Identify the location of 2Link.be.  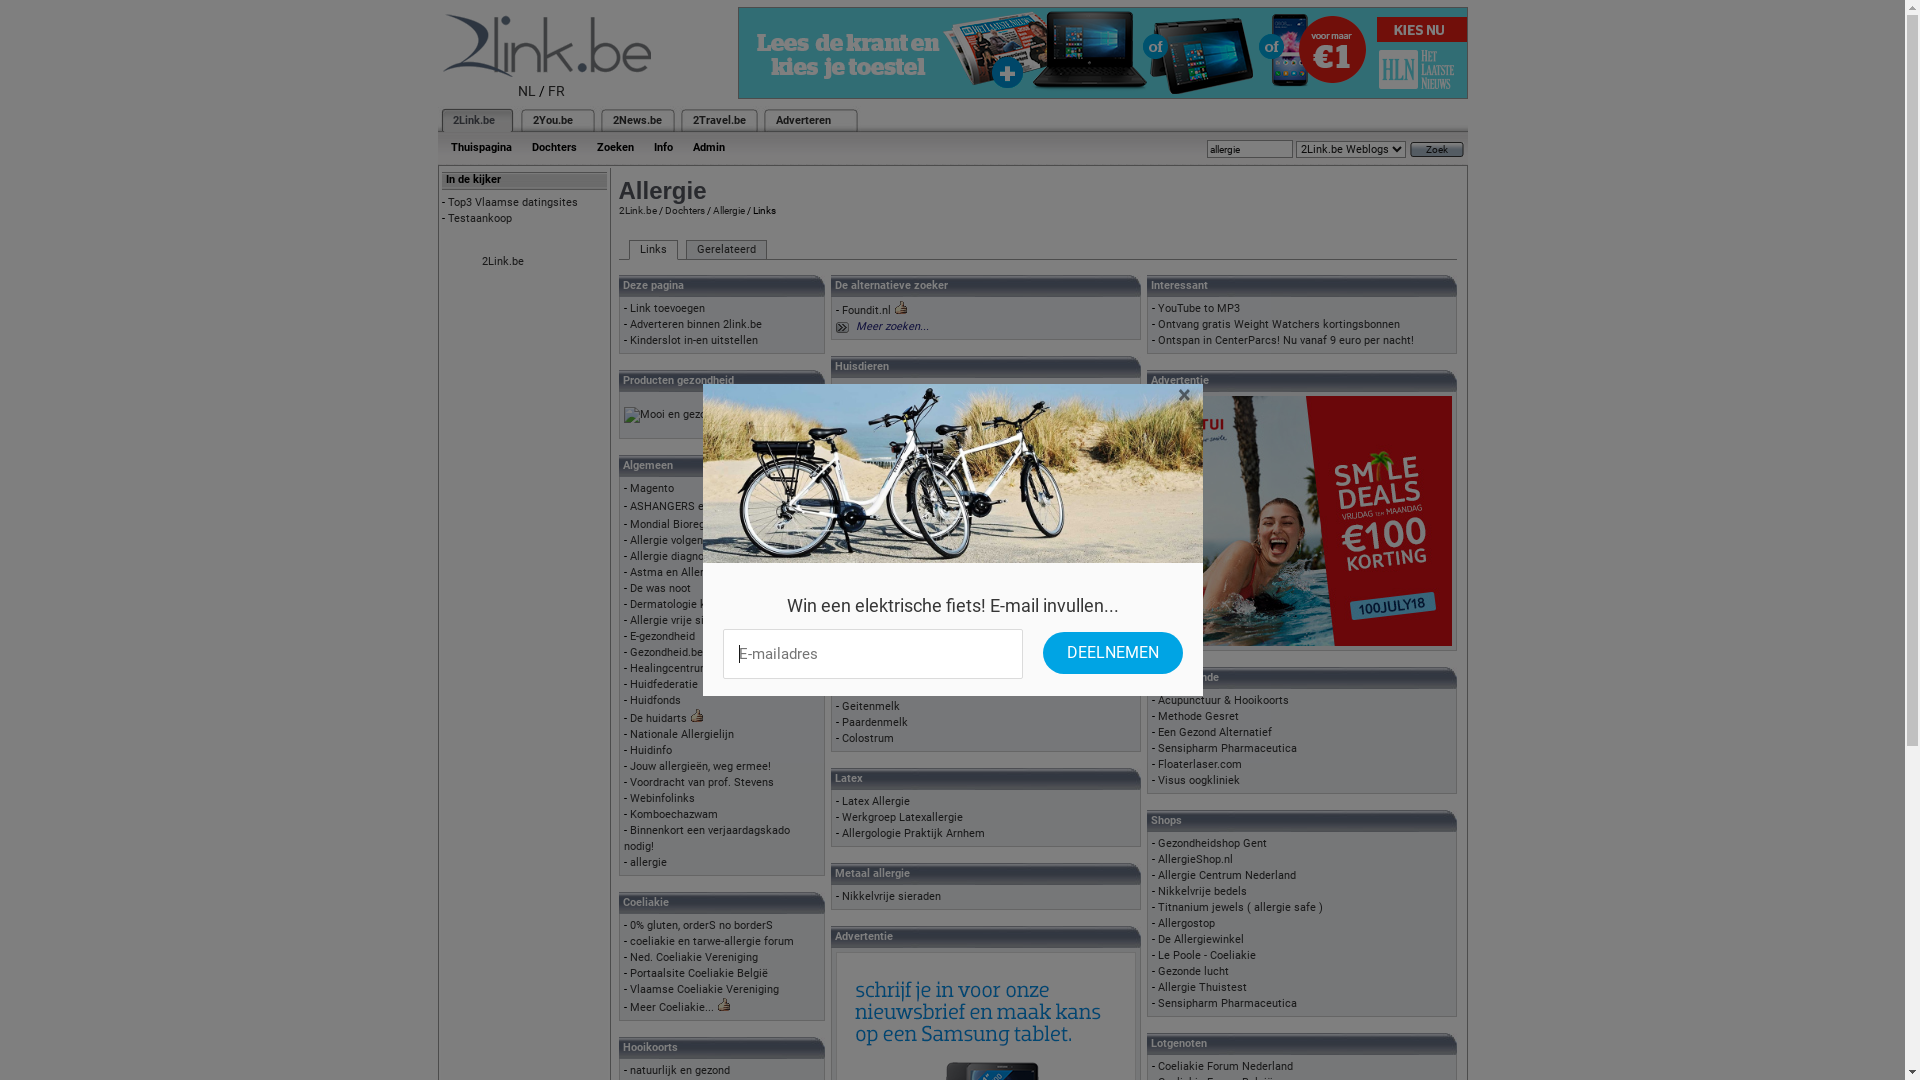
(472, 120).